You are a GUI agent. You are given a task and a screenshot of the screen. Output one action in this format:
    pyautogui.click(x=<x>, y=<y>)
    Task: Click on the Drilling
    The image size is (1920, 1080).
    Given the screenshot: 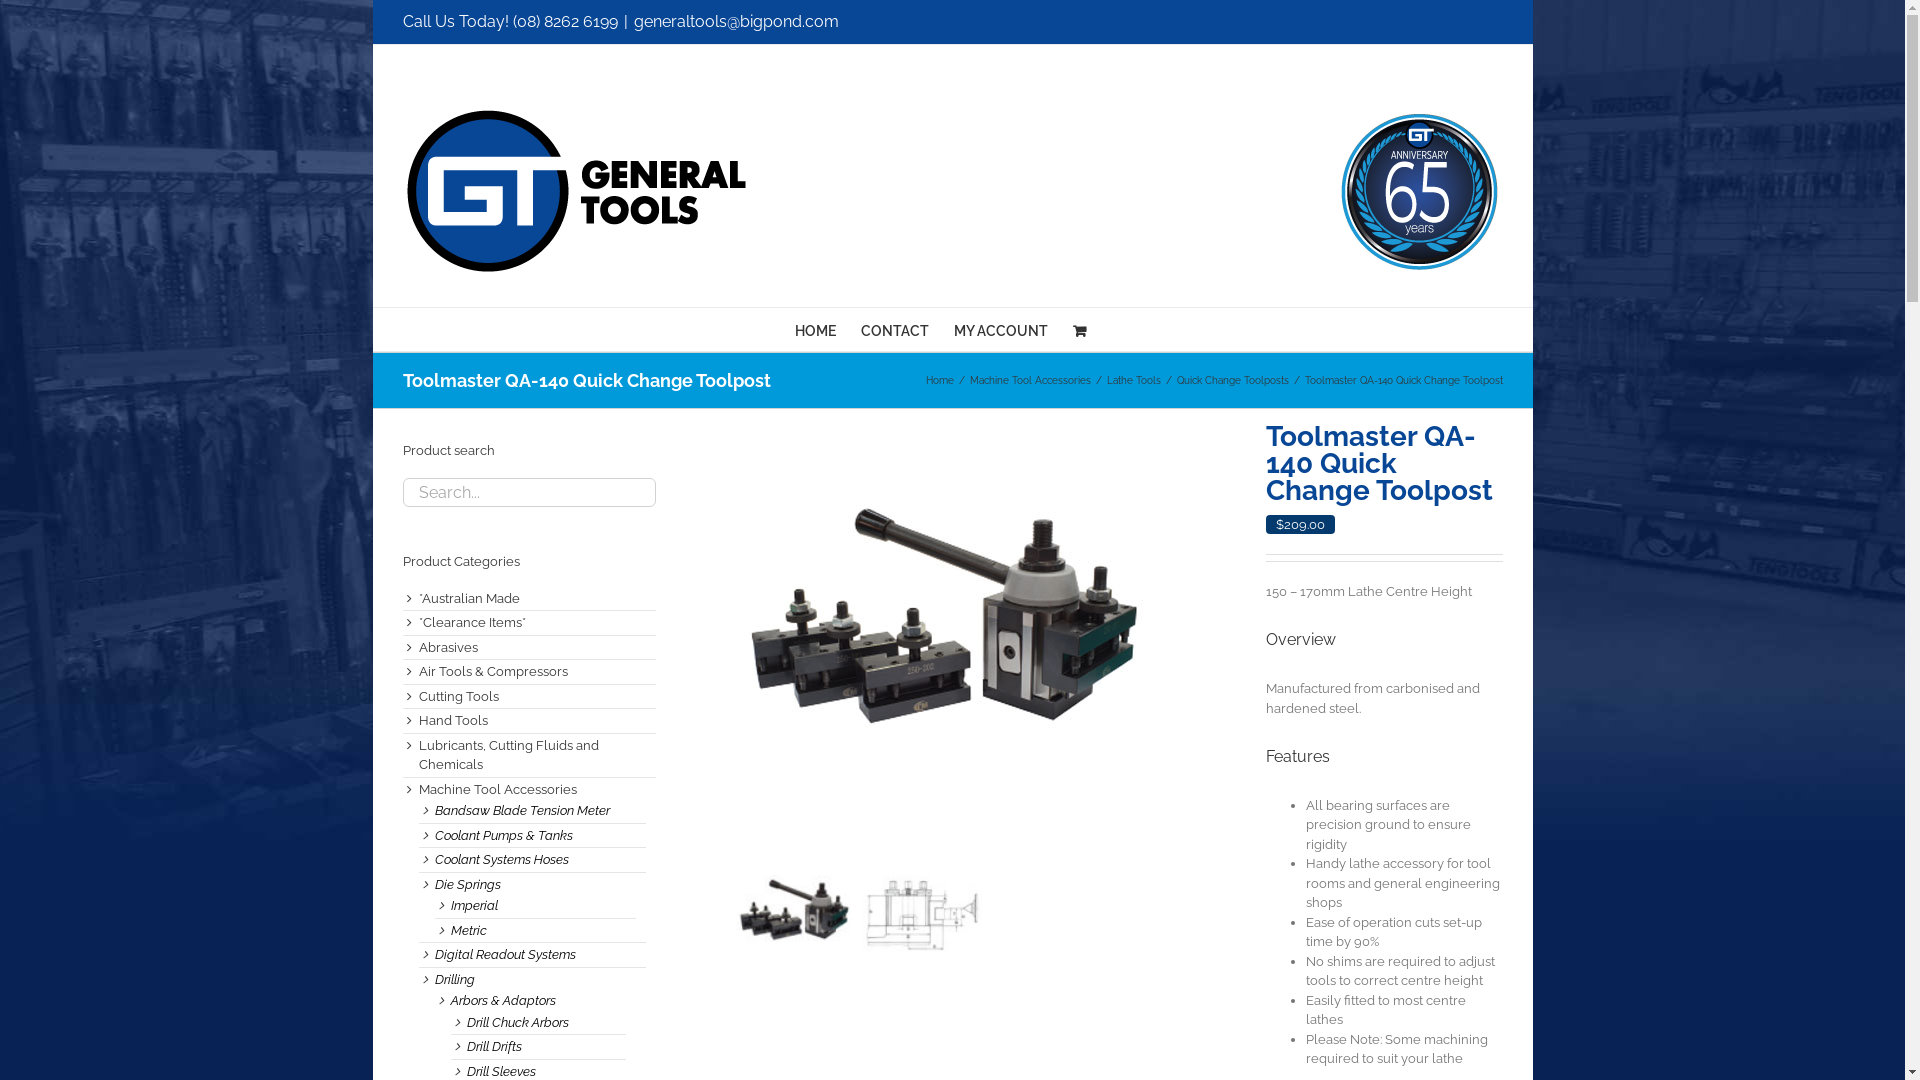 What is the action you would take?
    pyautogui.click(x=454, y=980)
    